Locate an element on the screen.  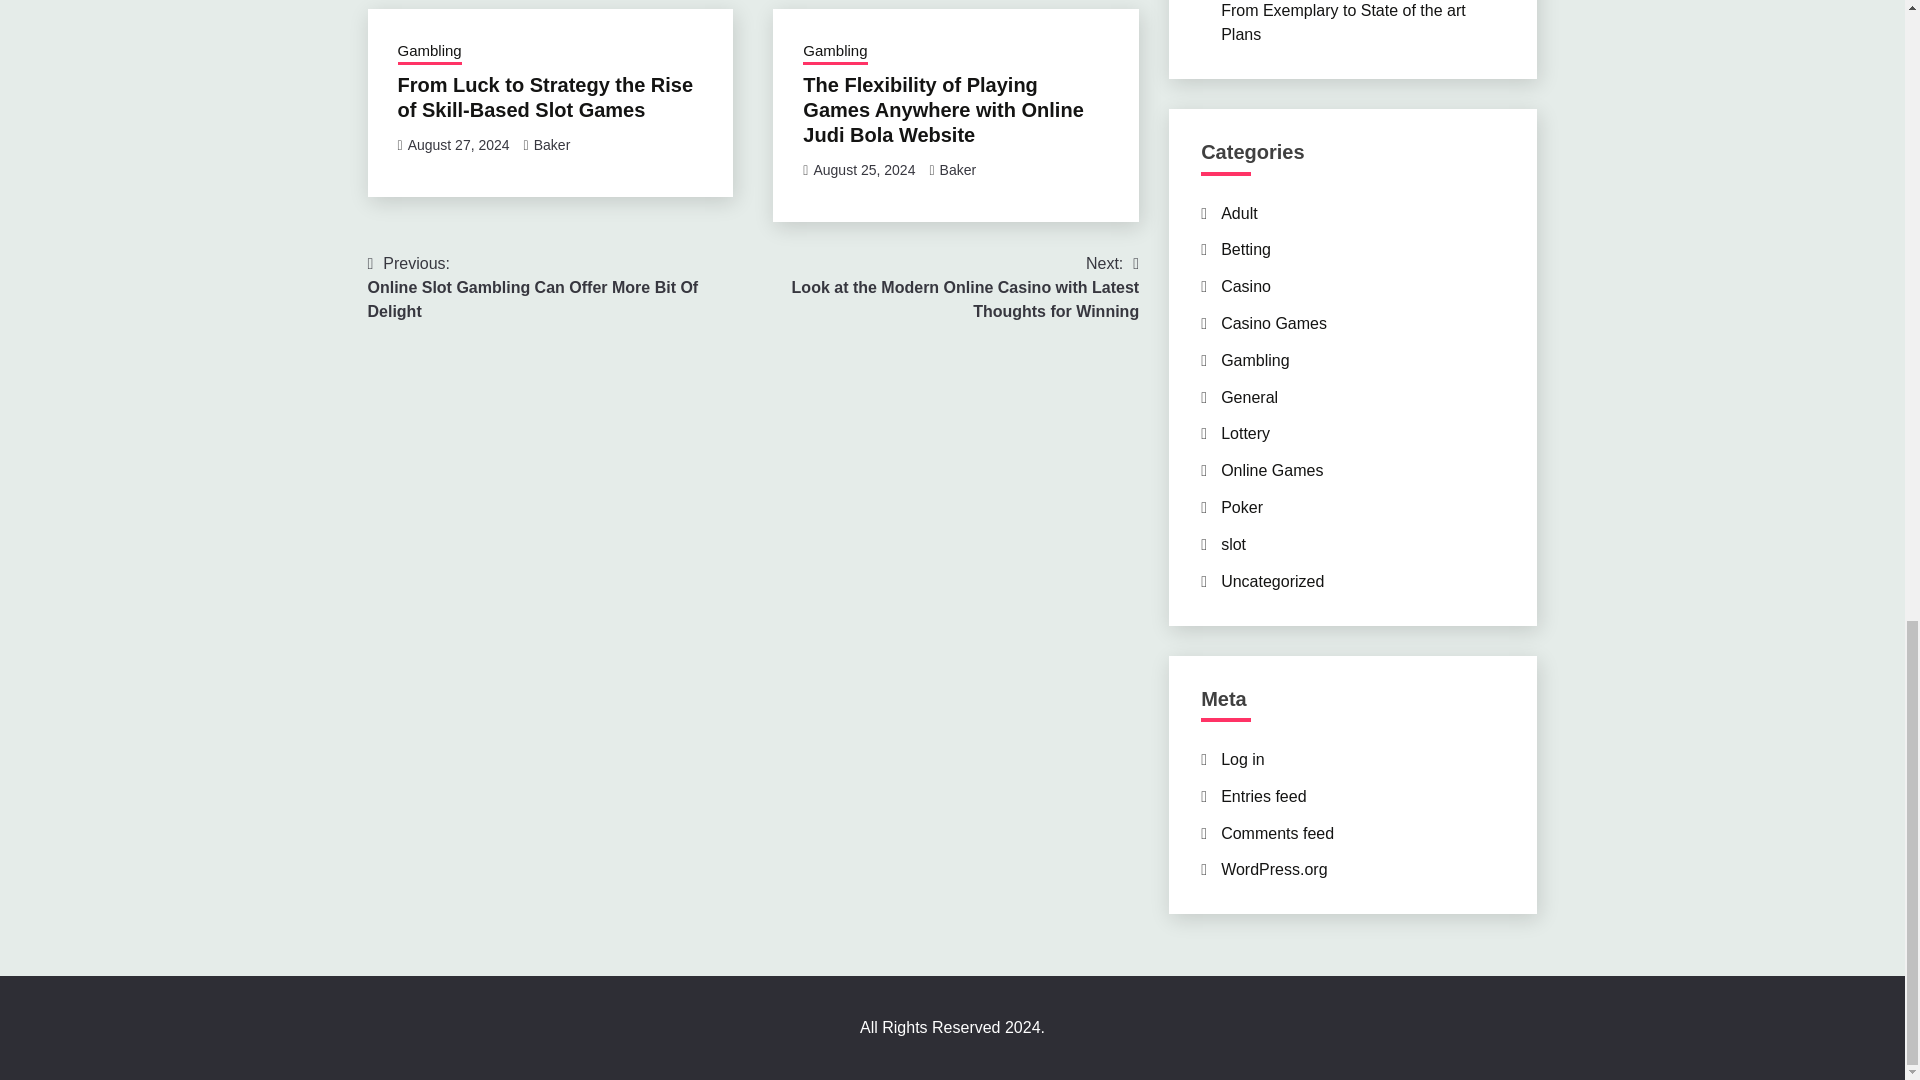
August 27, 2024 is located at coordinates (458, 145).